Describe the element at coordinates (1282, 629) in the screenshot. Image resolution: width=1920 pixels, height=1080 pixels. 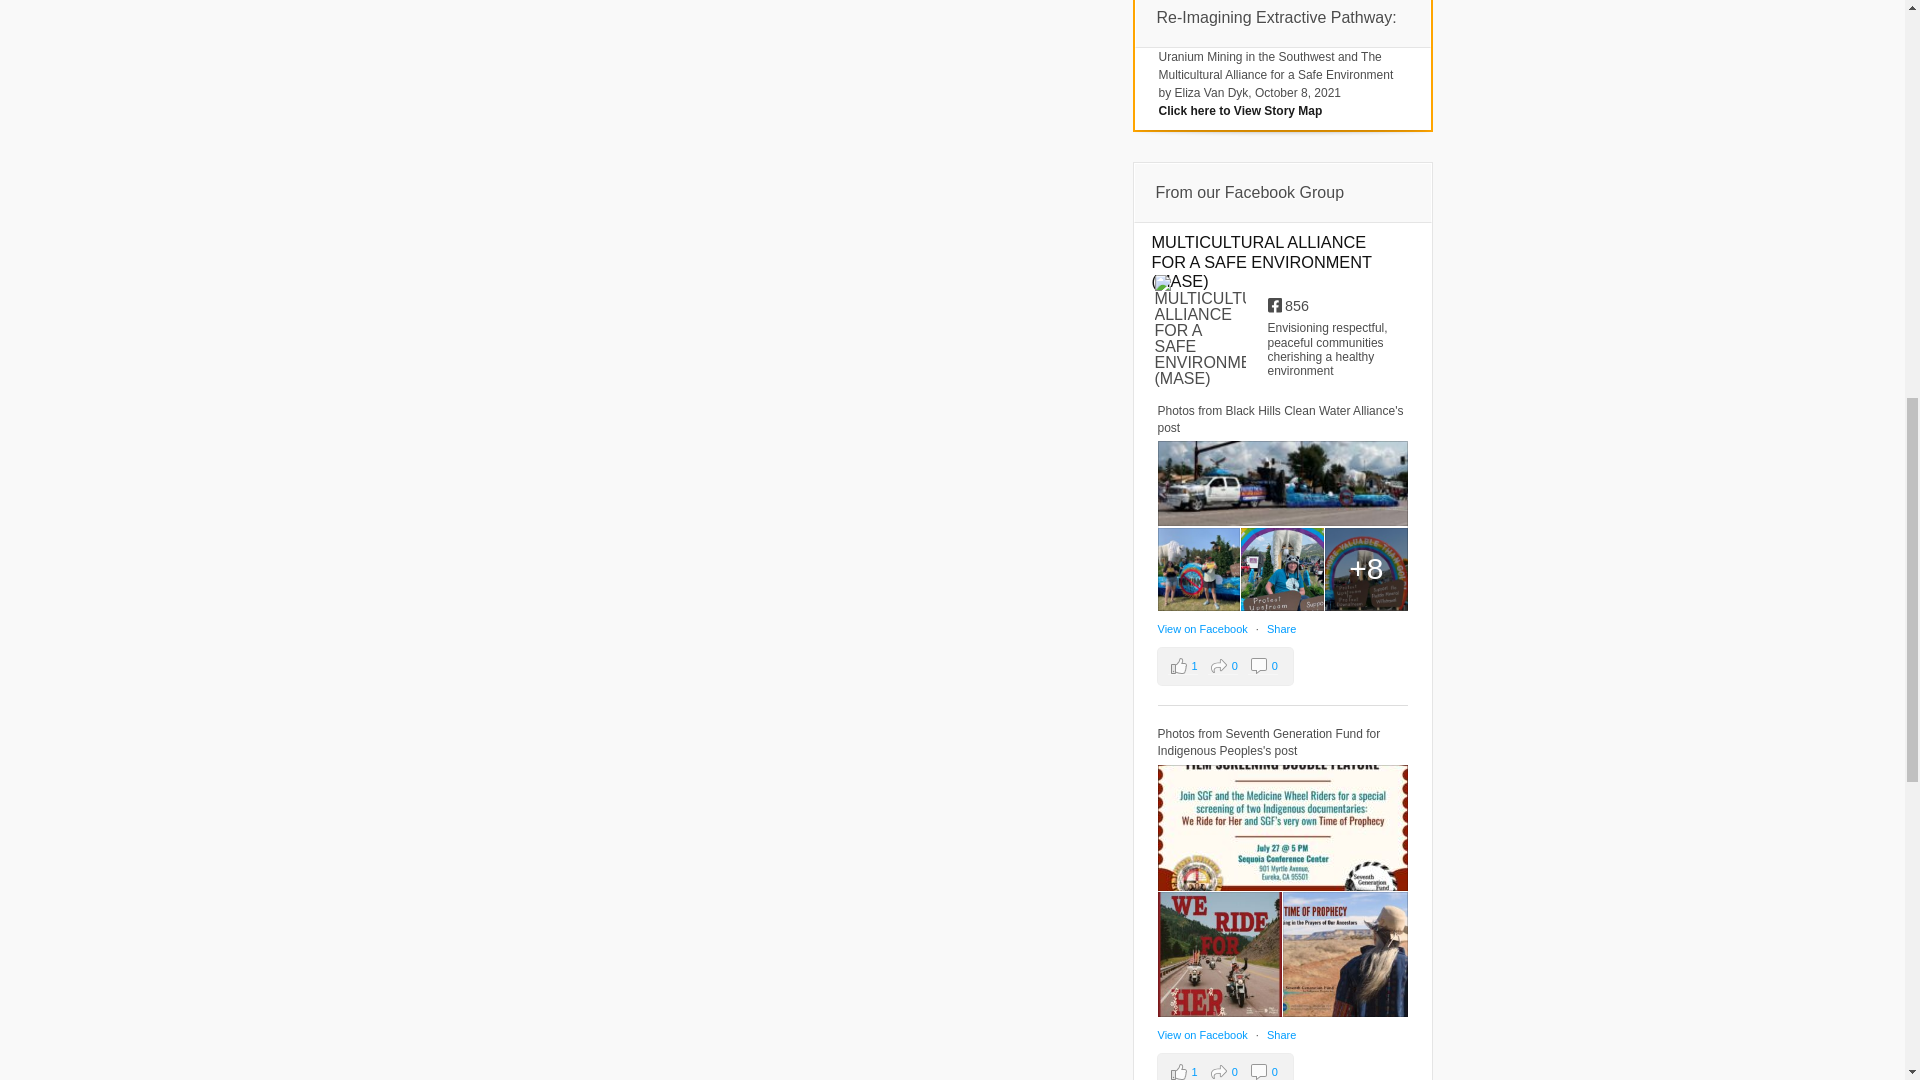
I see `Share` at that location.